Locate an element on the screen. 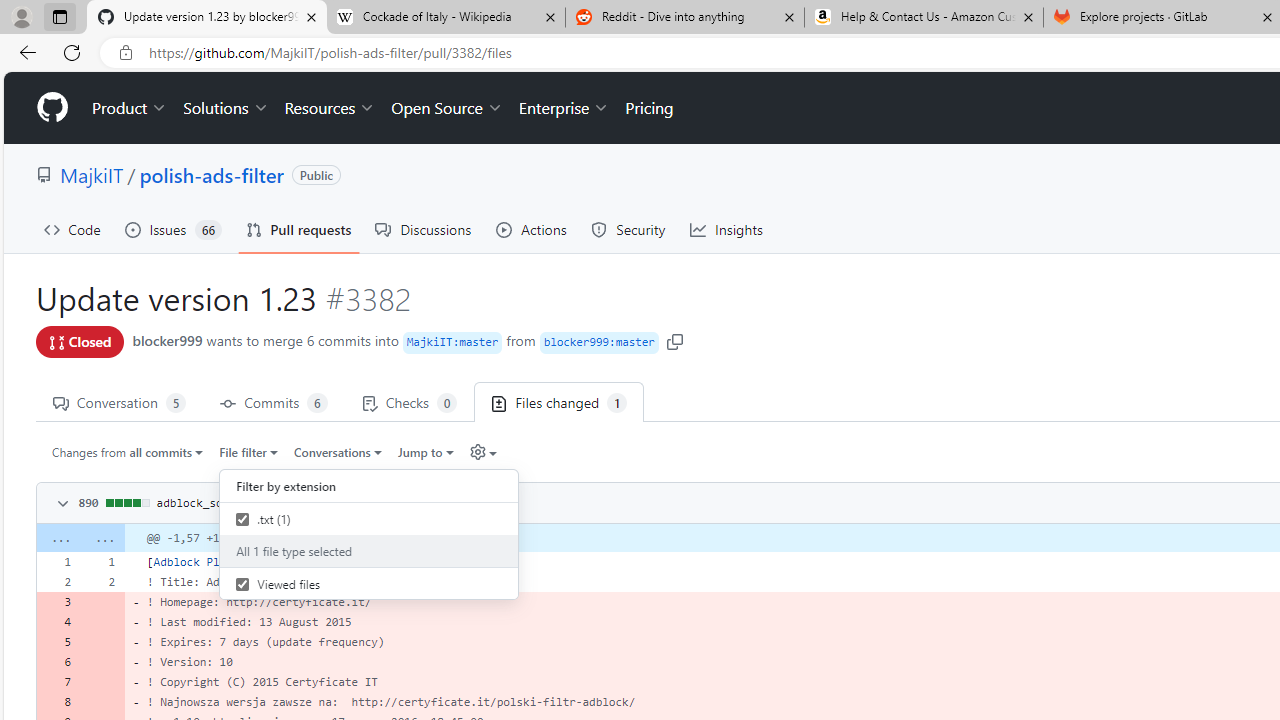  Pull requests is located at coordinates (298, 230).